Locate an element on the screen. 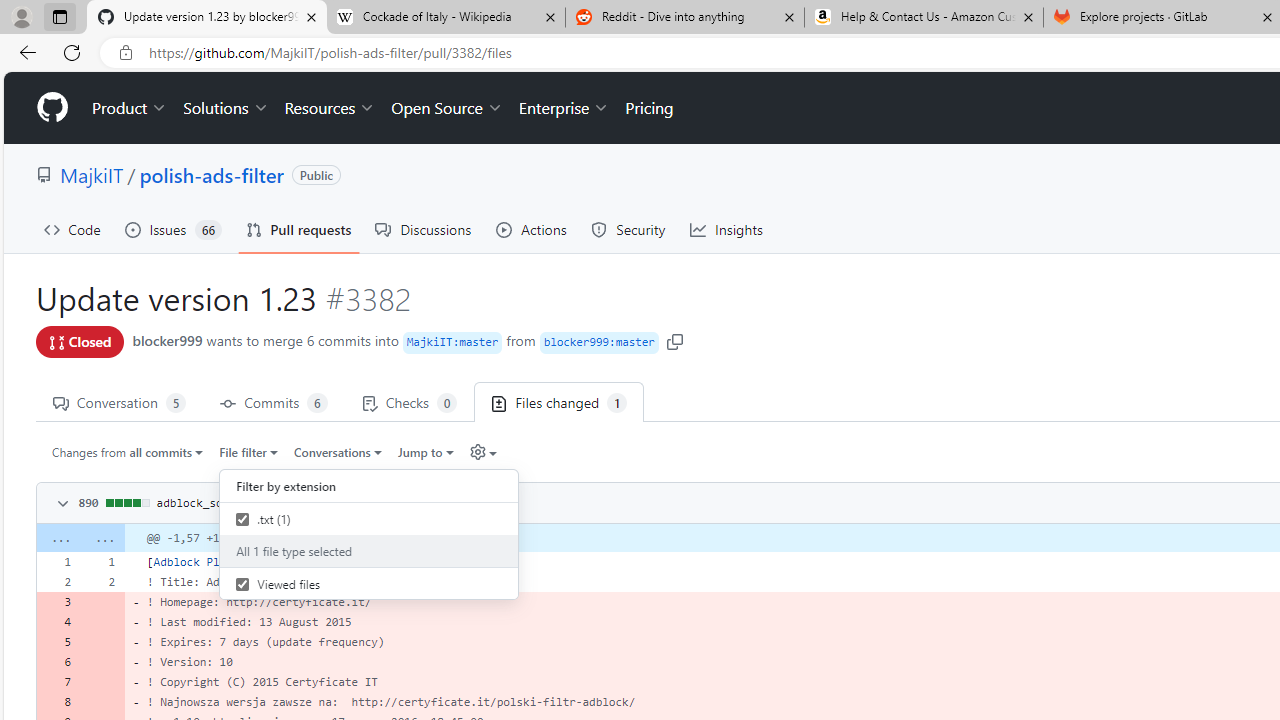  Pull requests is located at coordinates (298, 230).